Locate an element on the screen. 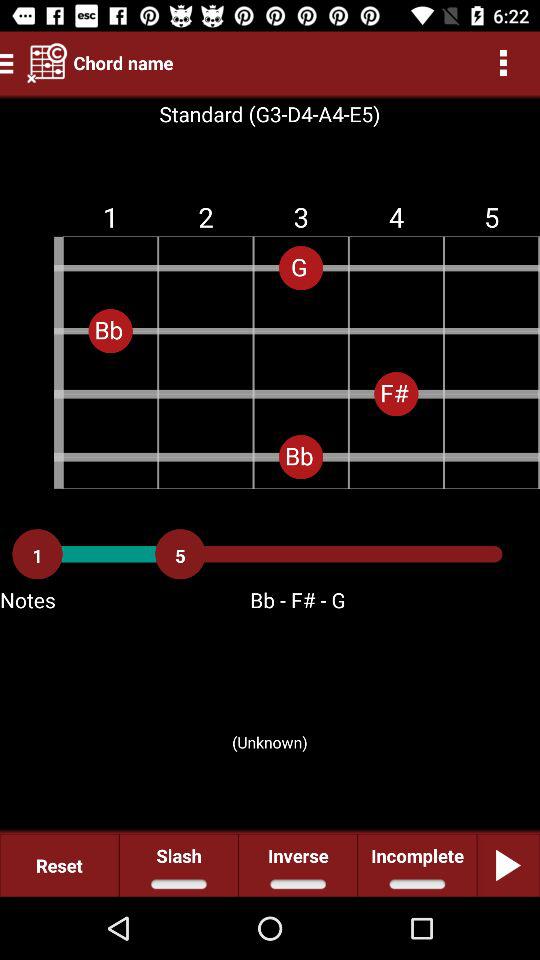 This screenshot has height=960, width=540. open item below the notes icon is located at coordinates (270, 714).